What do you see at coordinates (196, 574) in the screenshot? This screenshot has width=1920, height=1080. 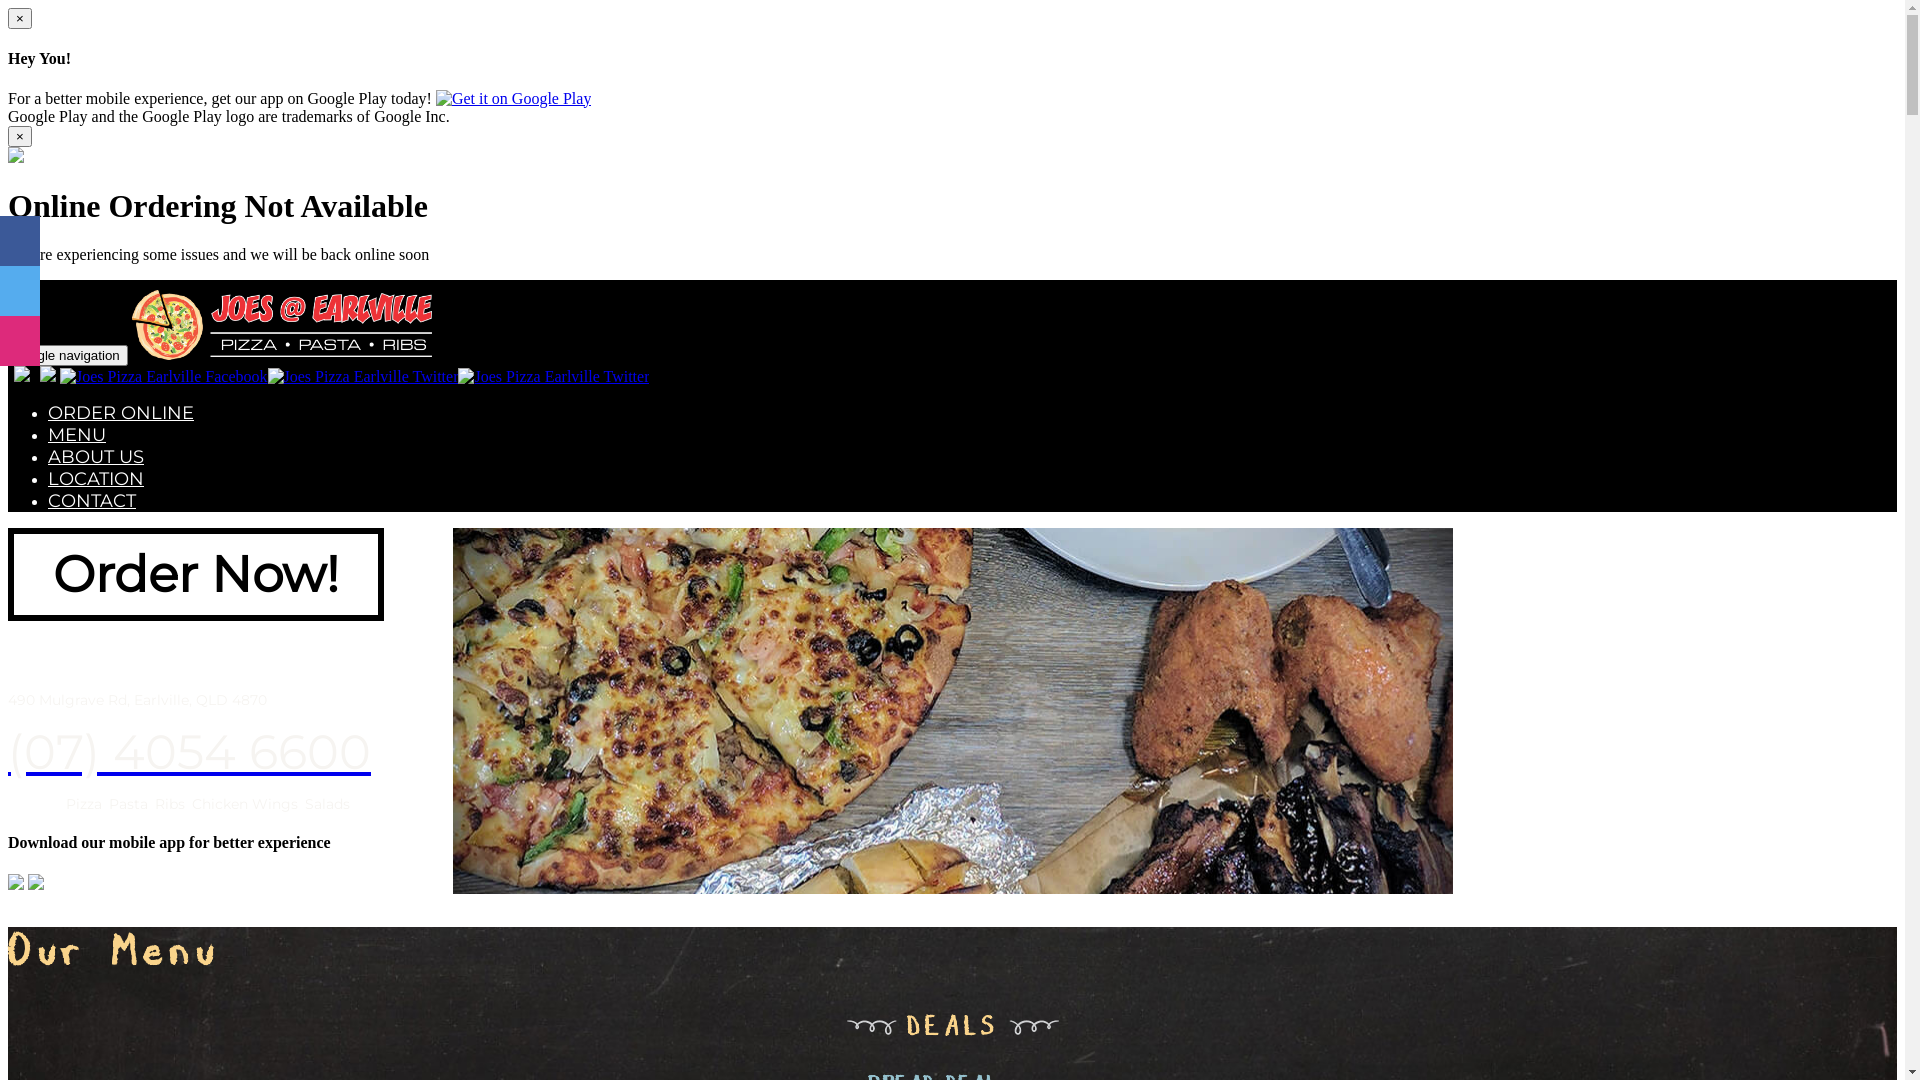 I see `Order Now!` at bounding box center [196, 574].